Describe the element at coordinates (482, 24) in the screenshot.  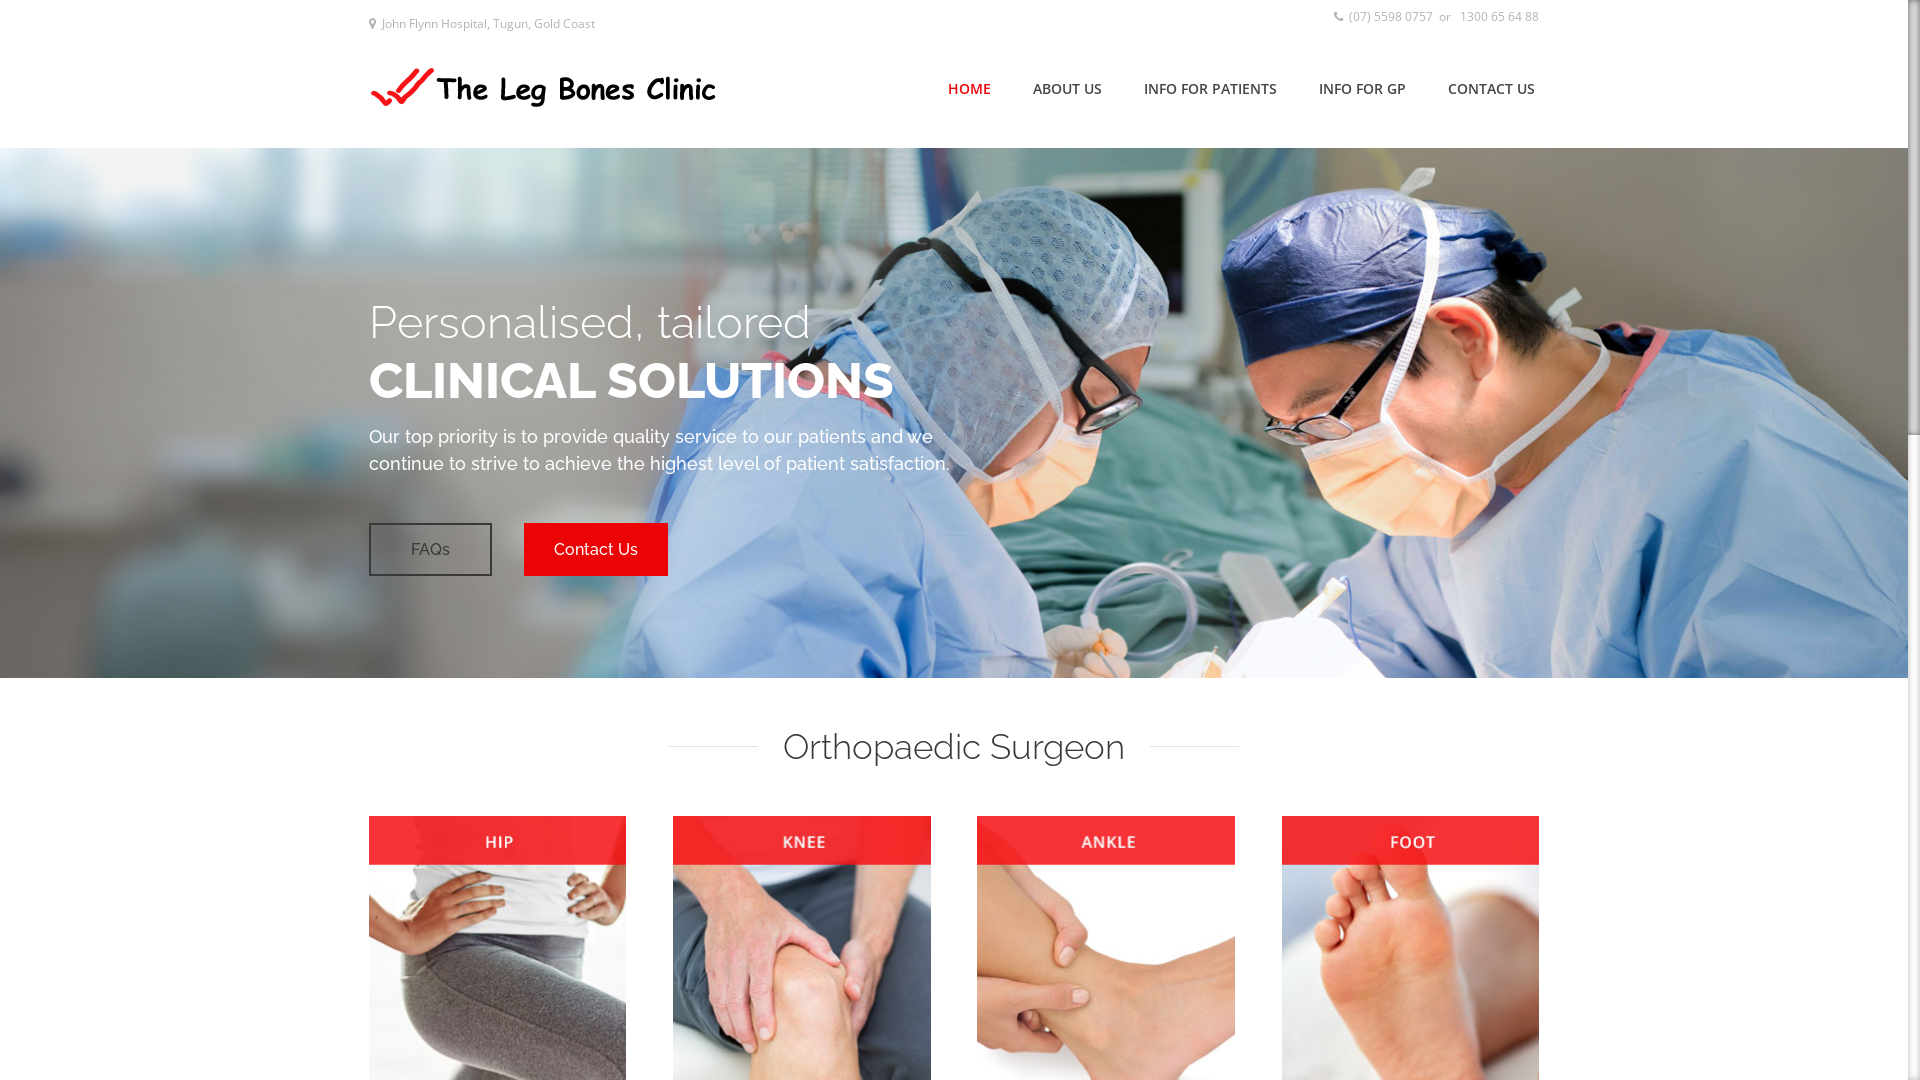
I see `  John Flynn Hospital, Tugun, Gold Coast` at that location.